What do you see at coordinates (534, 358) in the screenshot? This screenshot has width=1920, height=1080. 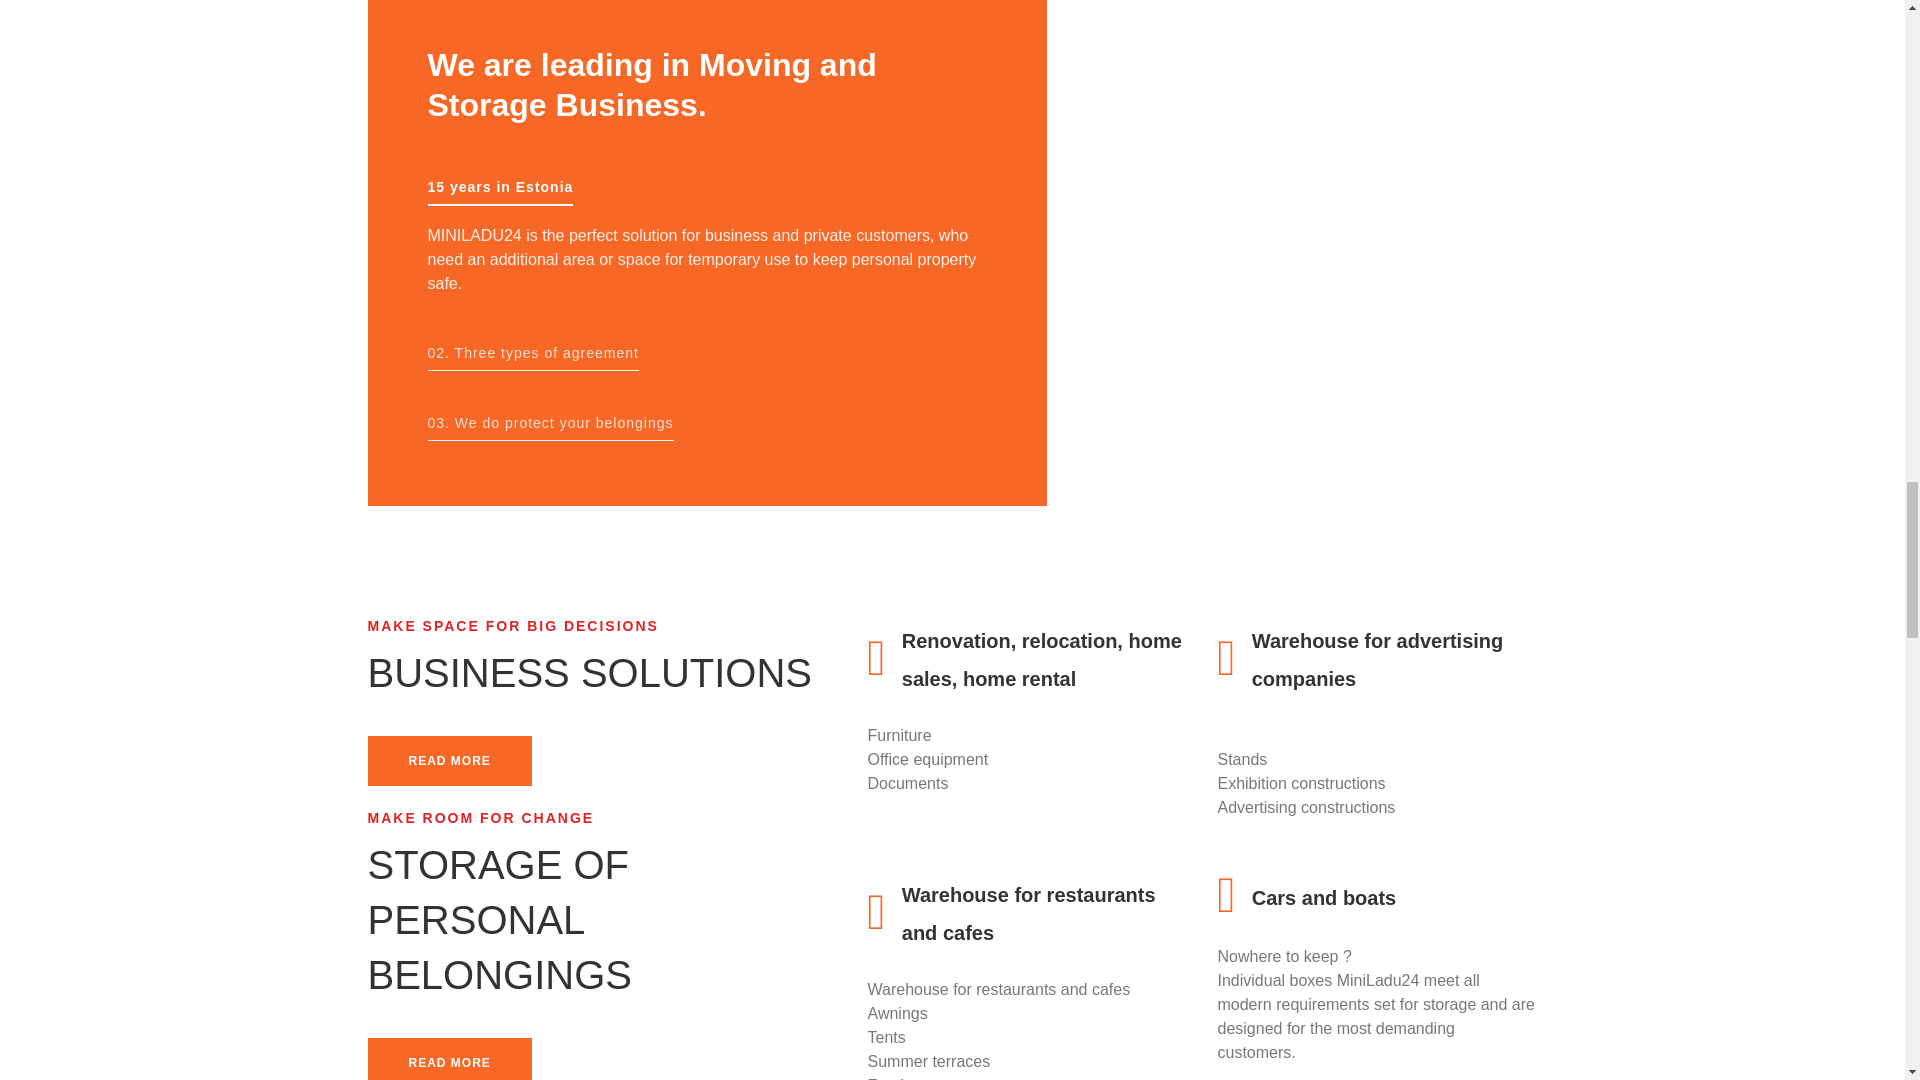 I see `02. Three types of agreement` at bounding box center [534, 358].